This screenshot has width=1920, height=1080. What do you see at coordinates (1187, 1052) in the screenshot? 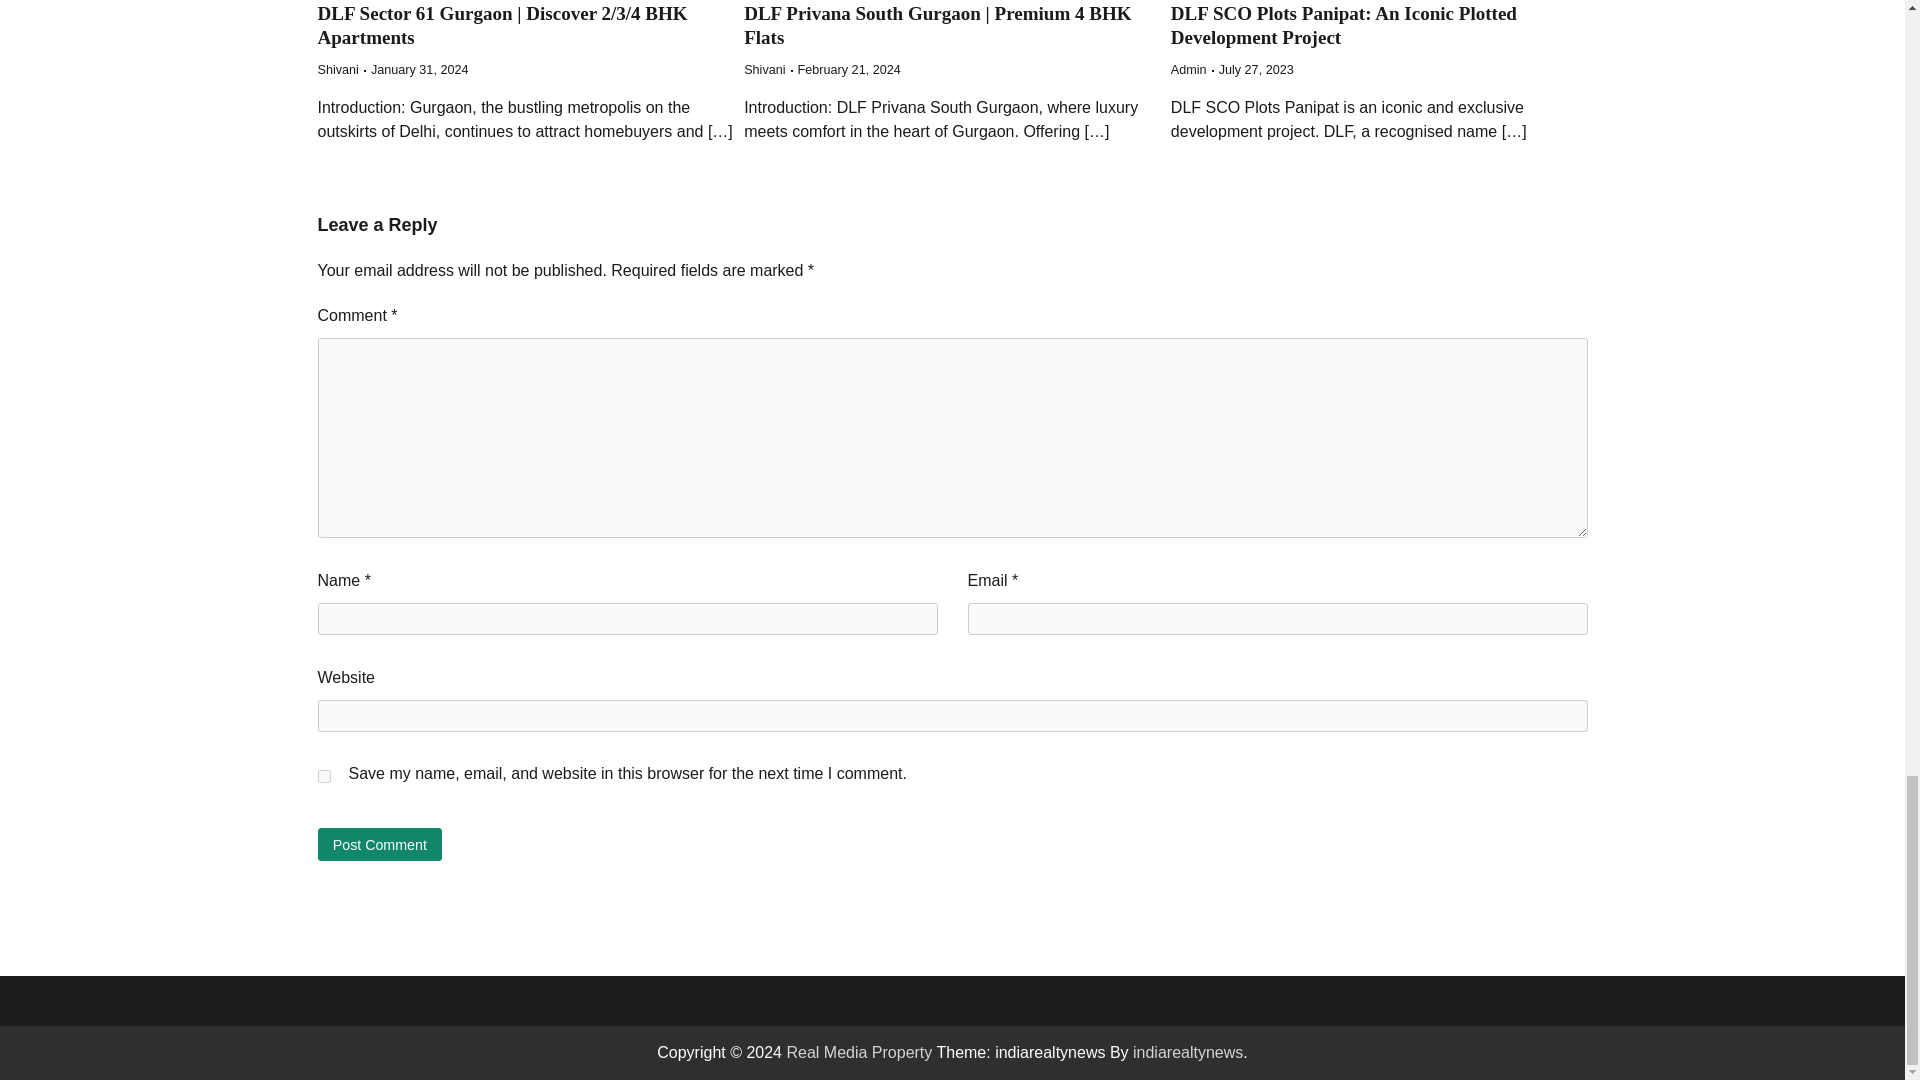
I see `indiarealtynews` at bounding box center [1187, 1052].